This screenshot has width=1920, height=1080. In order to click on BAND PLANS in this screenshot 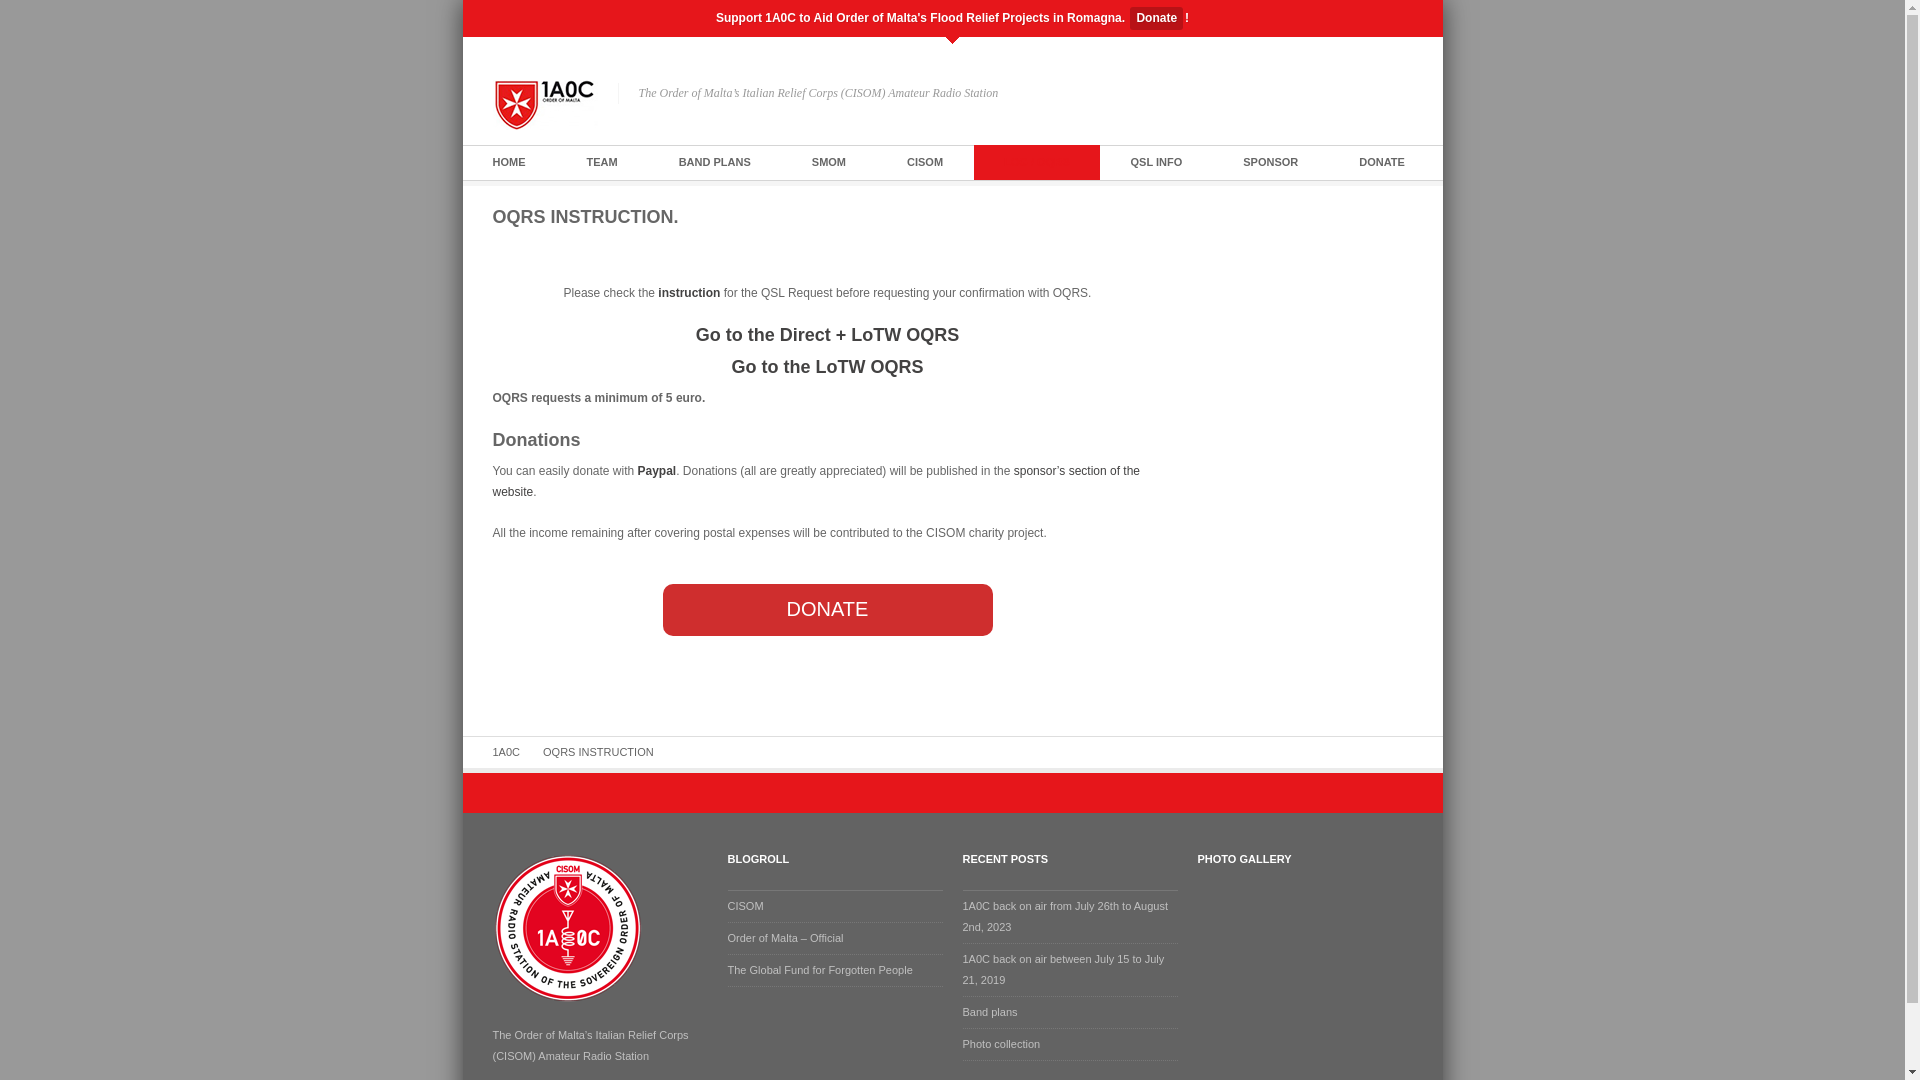, I will do `click(715, 162)`.